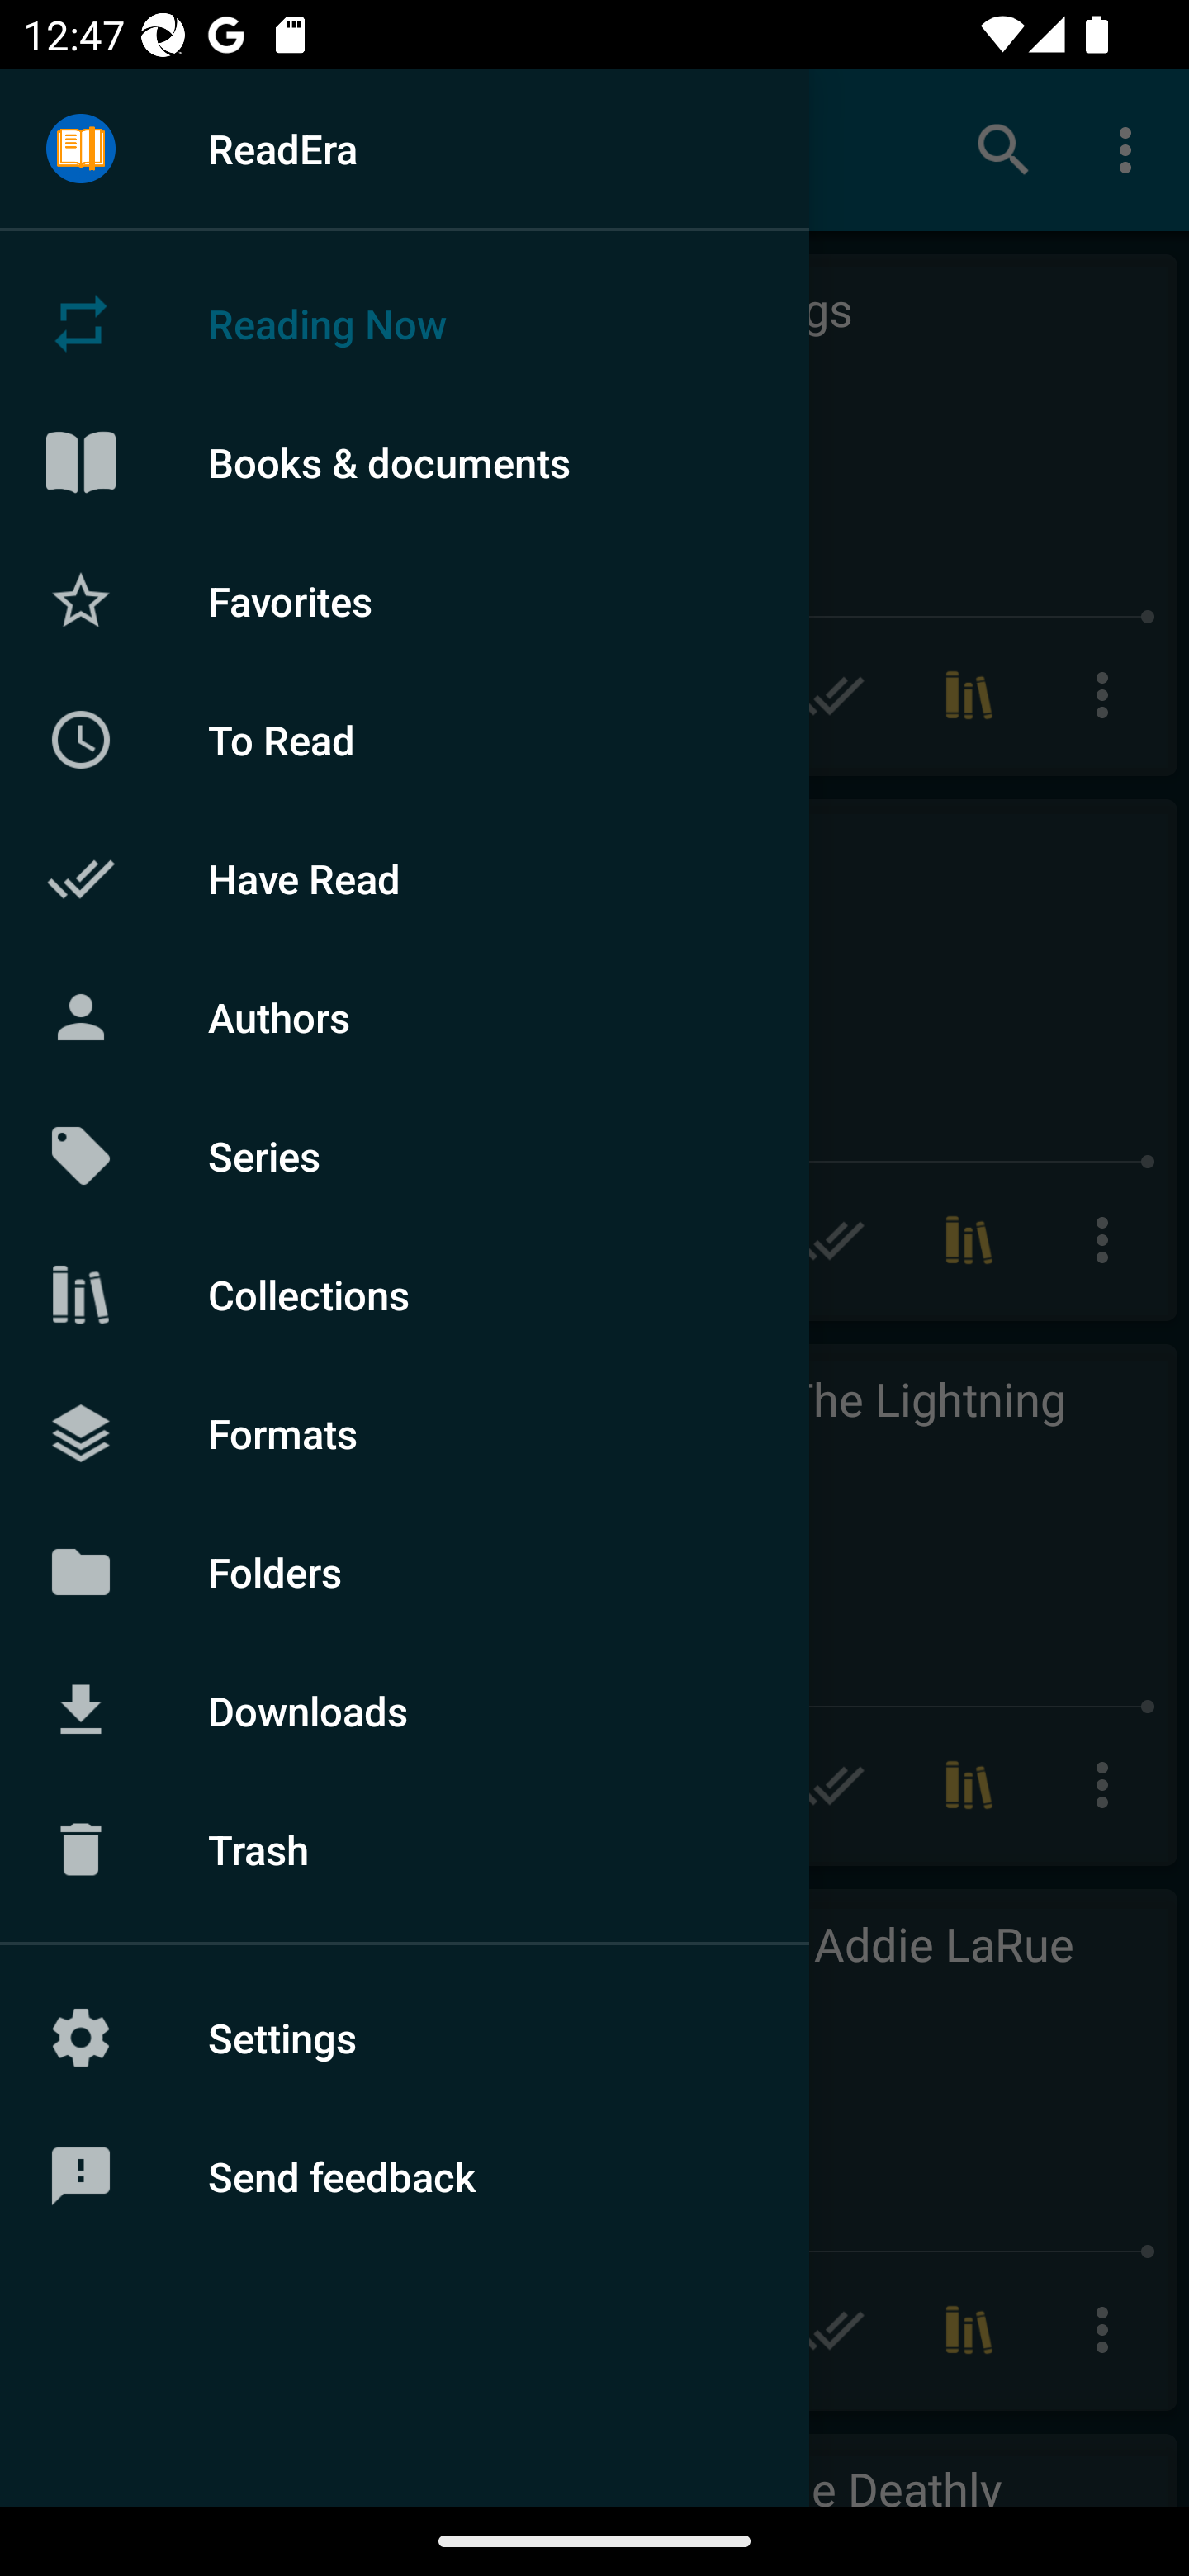  Describe the element at coordinates (405, 878) in the screenshot. I see `Have Read` at that location.